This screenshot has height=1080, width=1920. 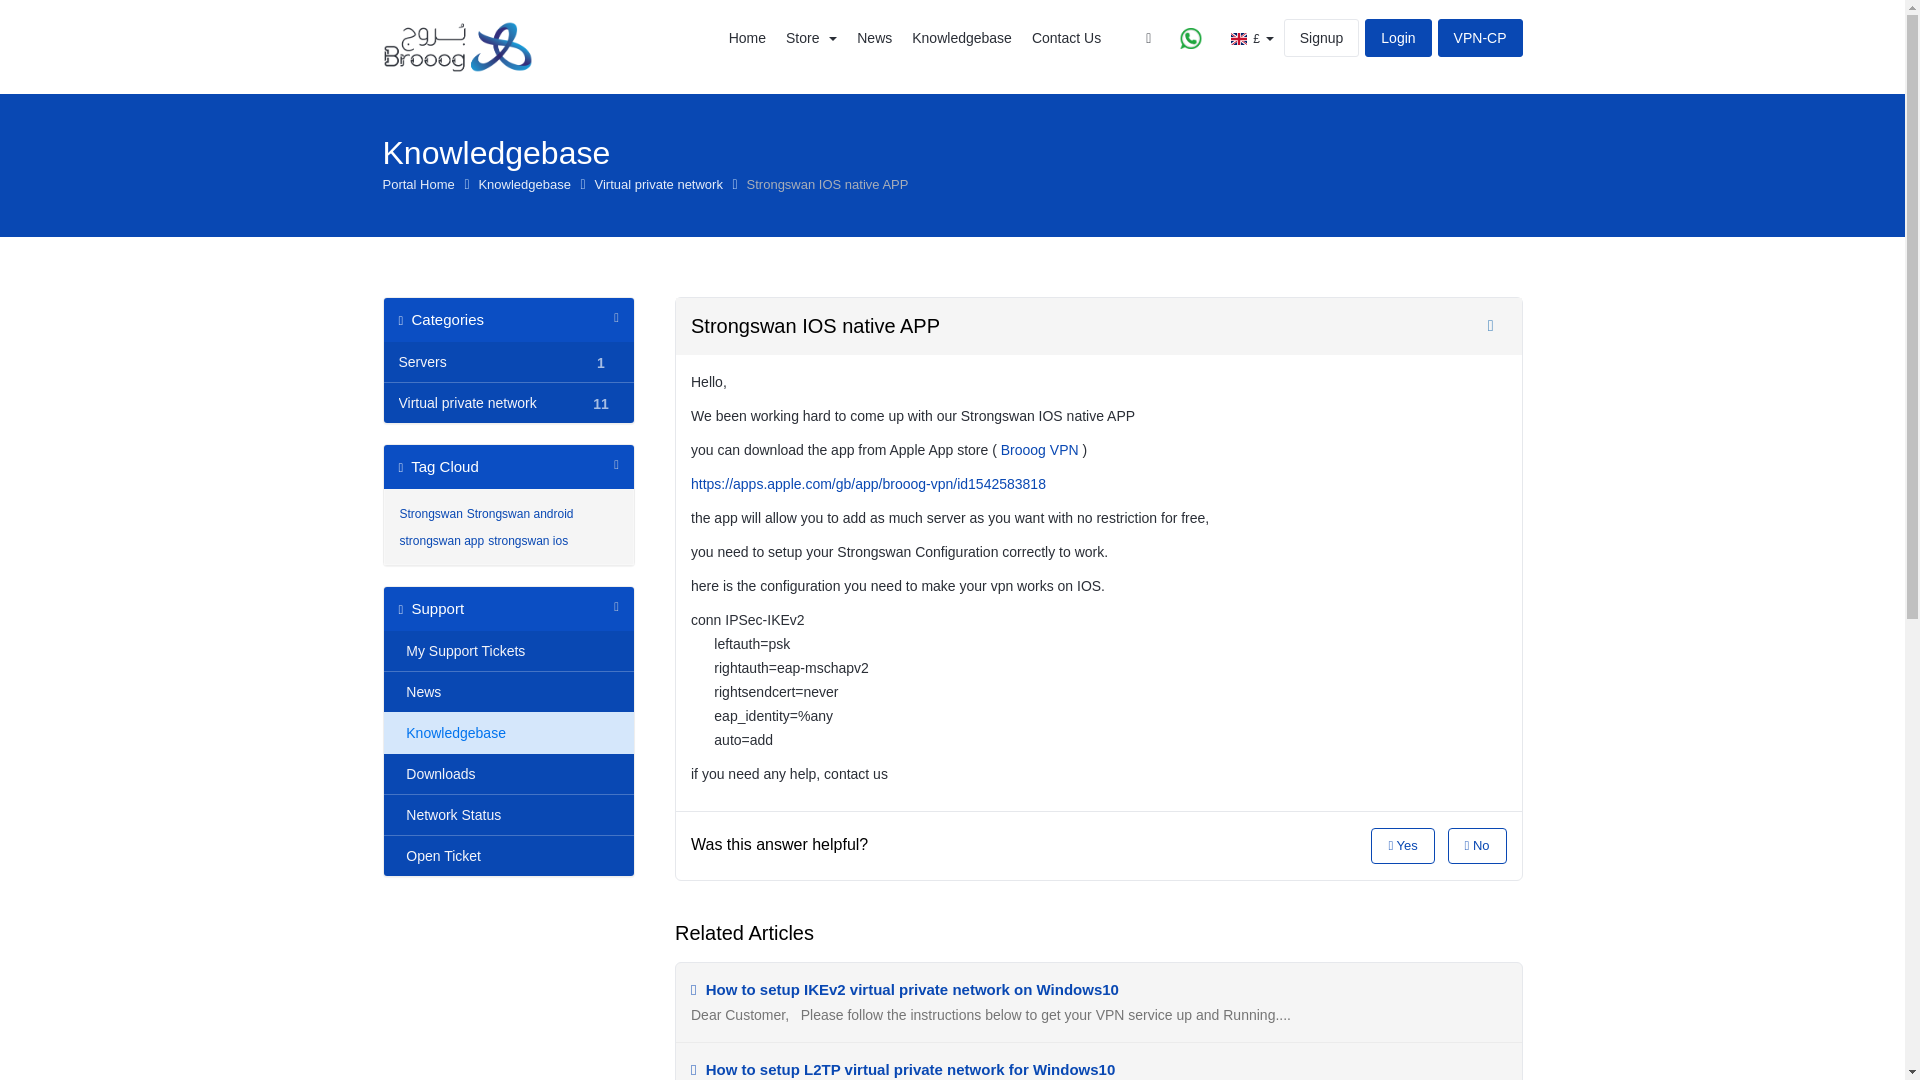 What do you see at coordinates (903, 1068) in the screenshot?
I see `How to setup L2TP virtual private network for Windows10` at bounding box center [903, 1068].